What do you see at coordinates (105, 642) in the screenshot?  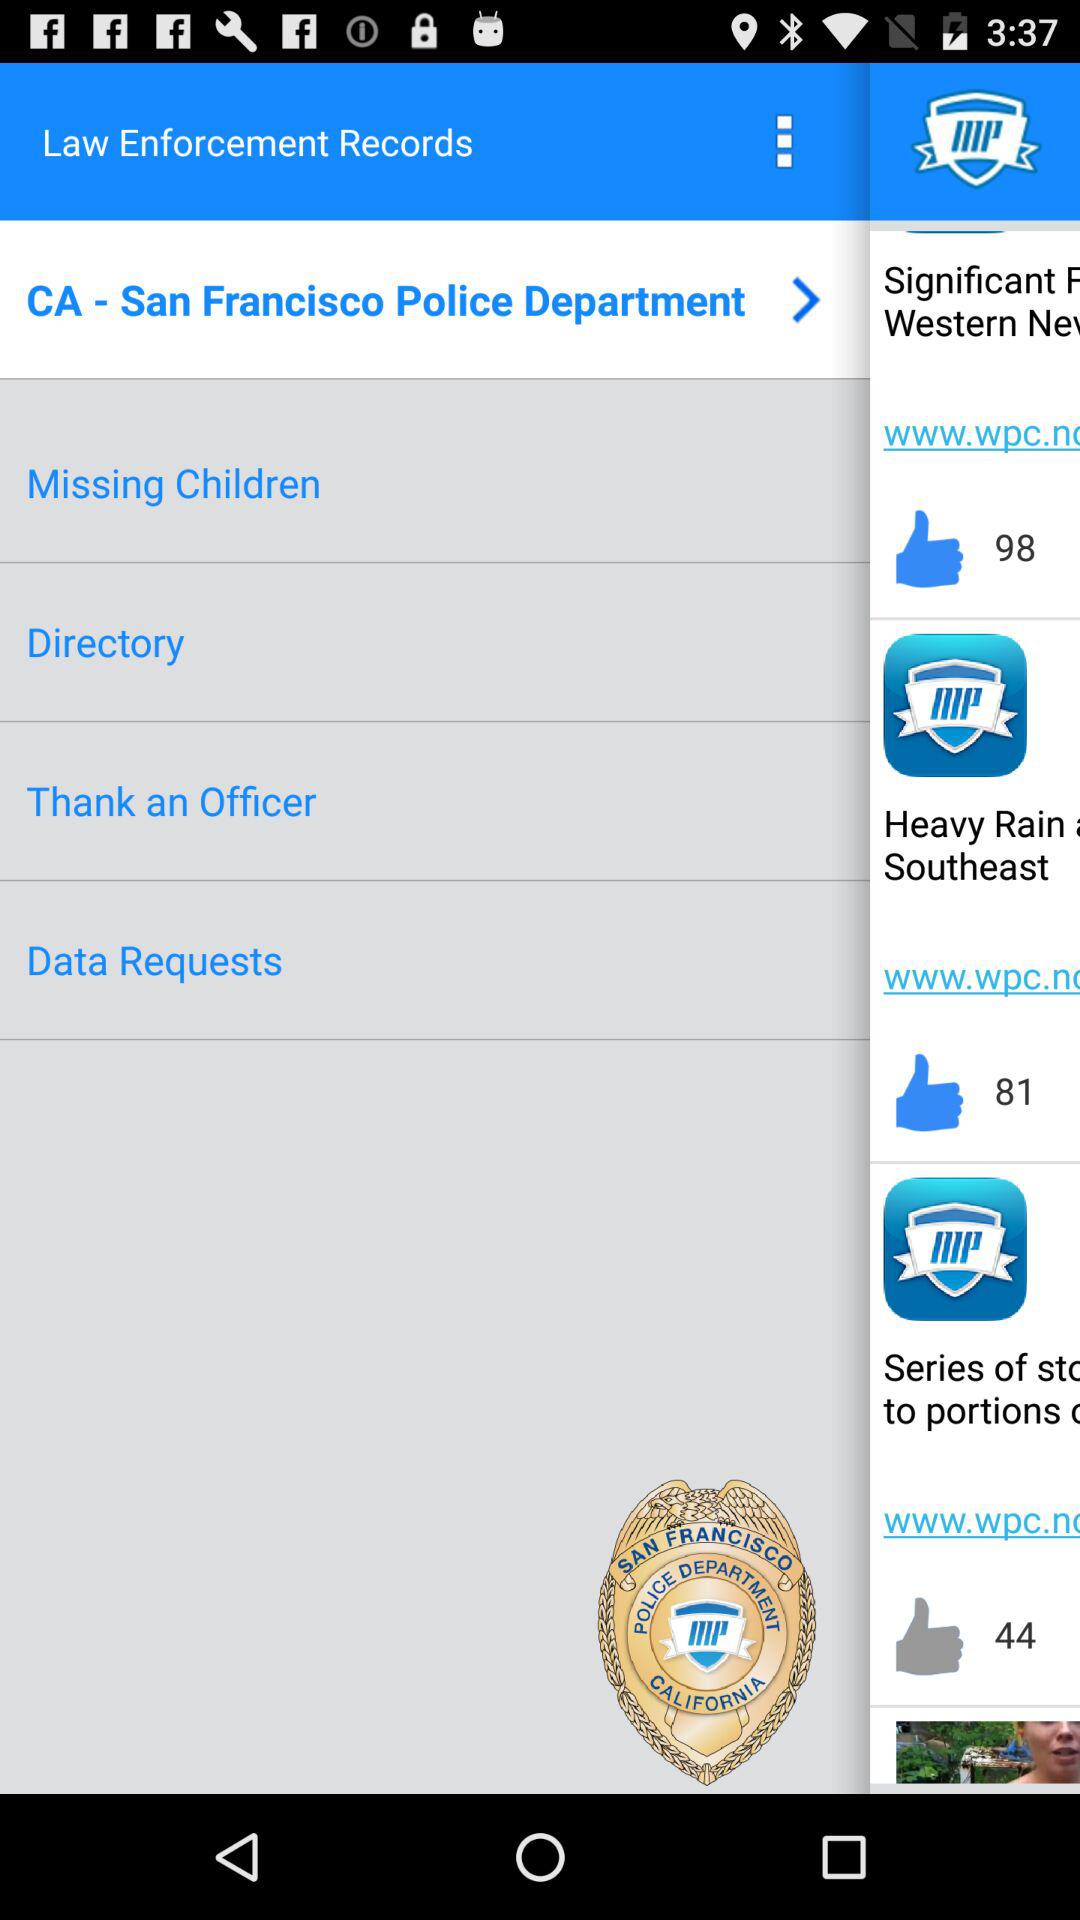 I see `flip to directory app` at bounding box center [105, 642].